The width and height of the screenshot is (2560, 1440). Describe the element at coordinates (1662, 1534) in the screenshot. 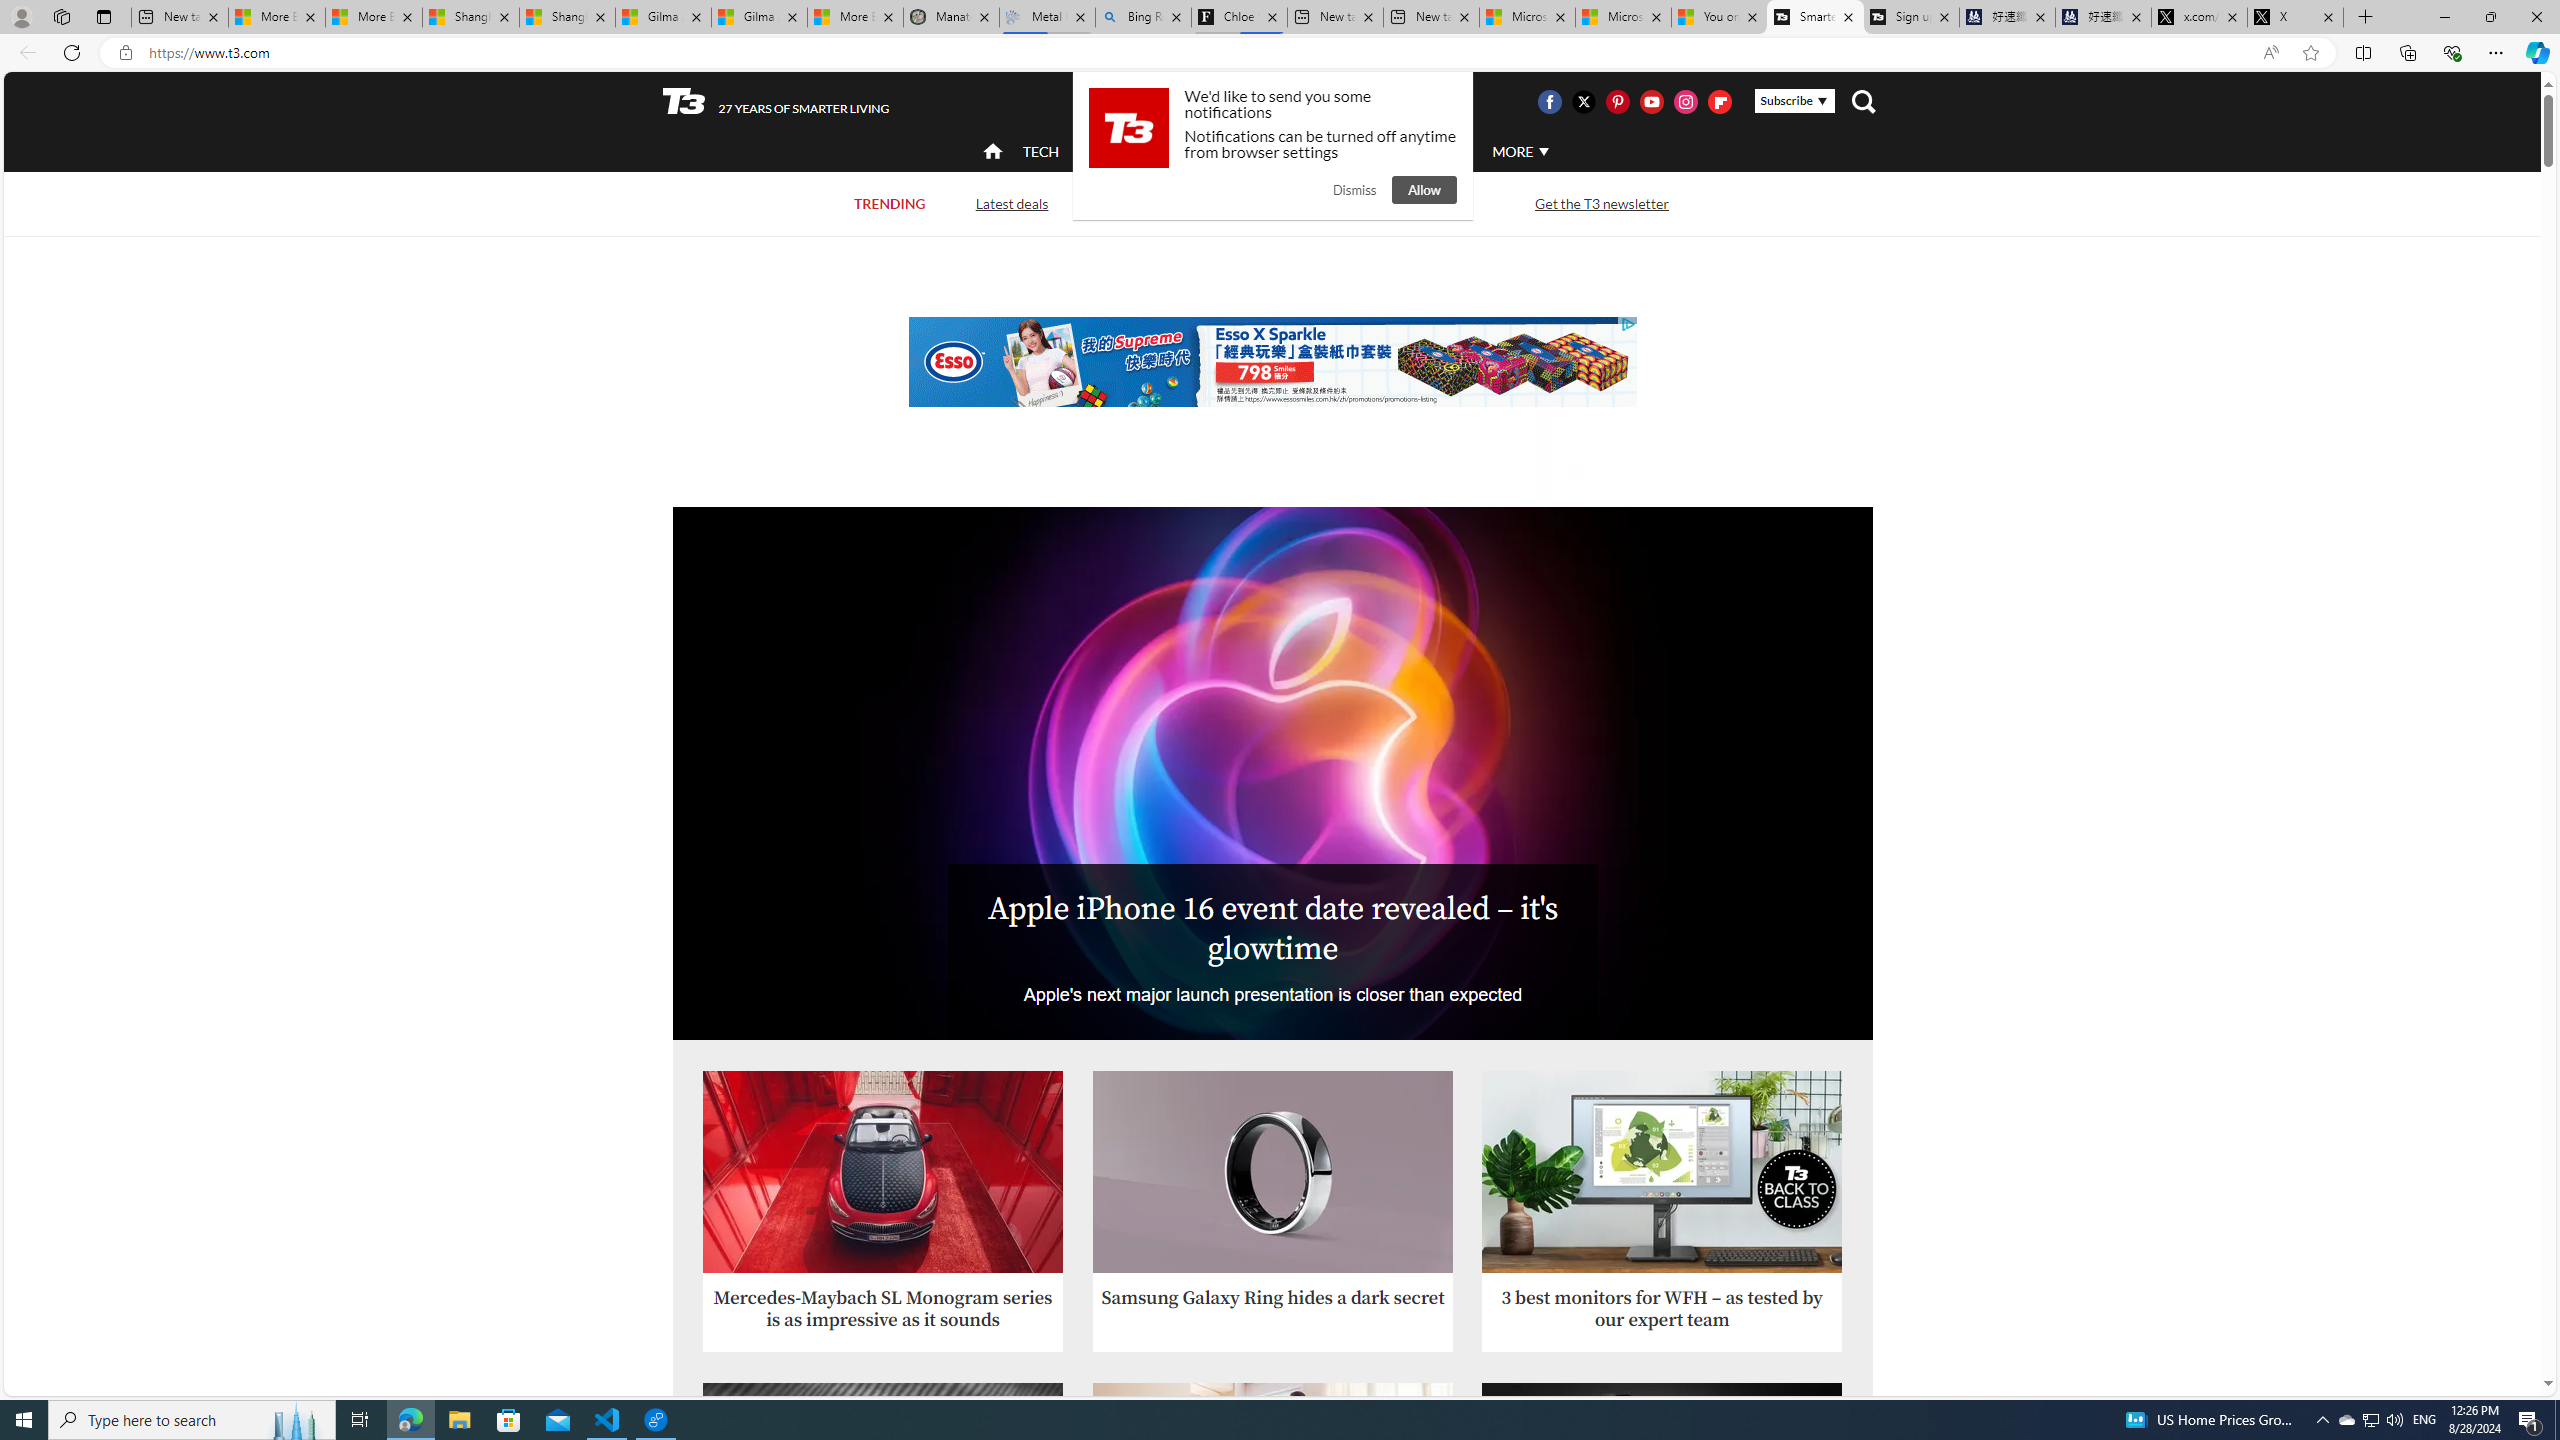

I see `A 3D printing first for the cycling world` at that location.